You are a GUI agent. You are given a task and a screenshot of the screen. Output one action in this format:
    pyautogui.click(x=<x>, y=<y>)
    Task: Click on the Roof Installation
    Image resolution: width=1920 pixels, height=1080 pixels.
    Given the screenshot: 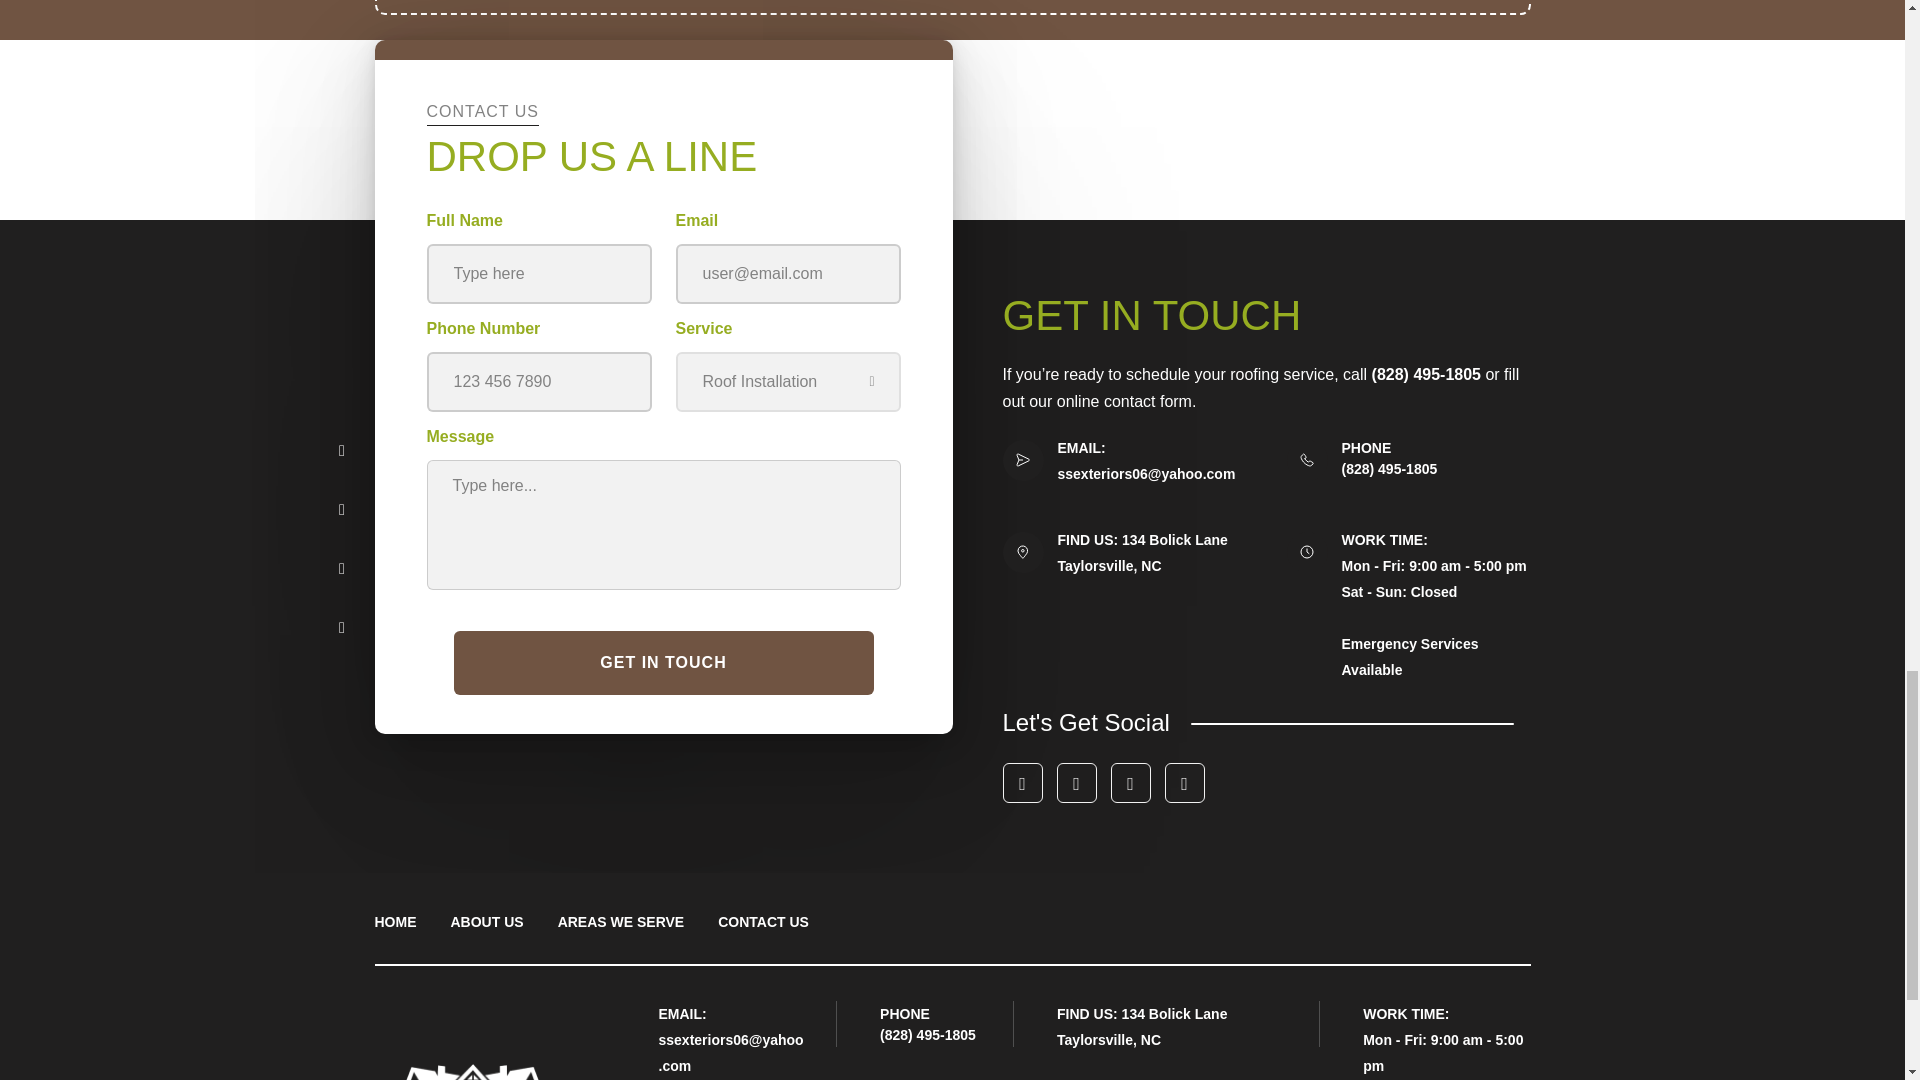 What is the action you would take?
    pyautogui.click(x=788, y=382)
    